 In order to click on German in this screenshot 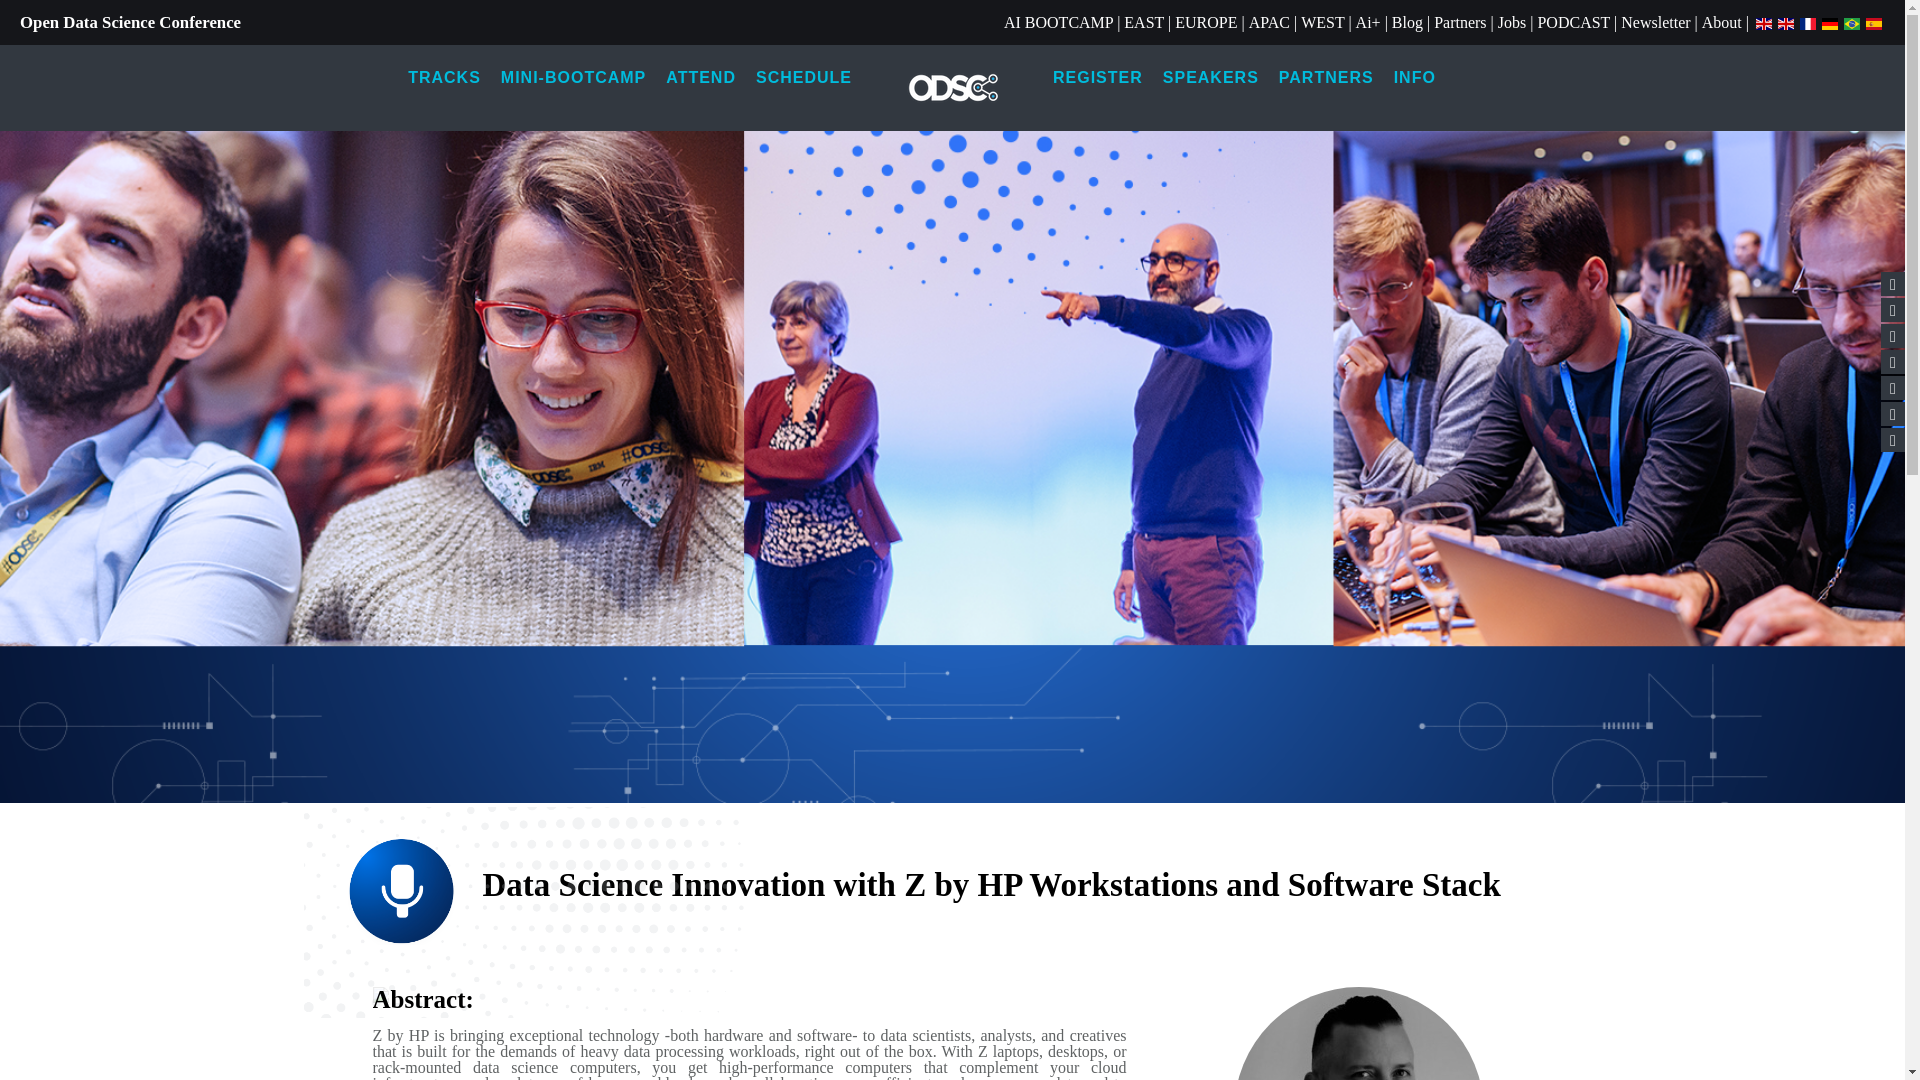, I will do `click(1830, 22)`.